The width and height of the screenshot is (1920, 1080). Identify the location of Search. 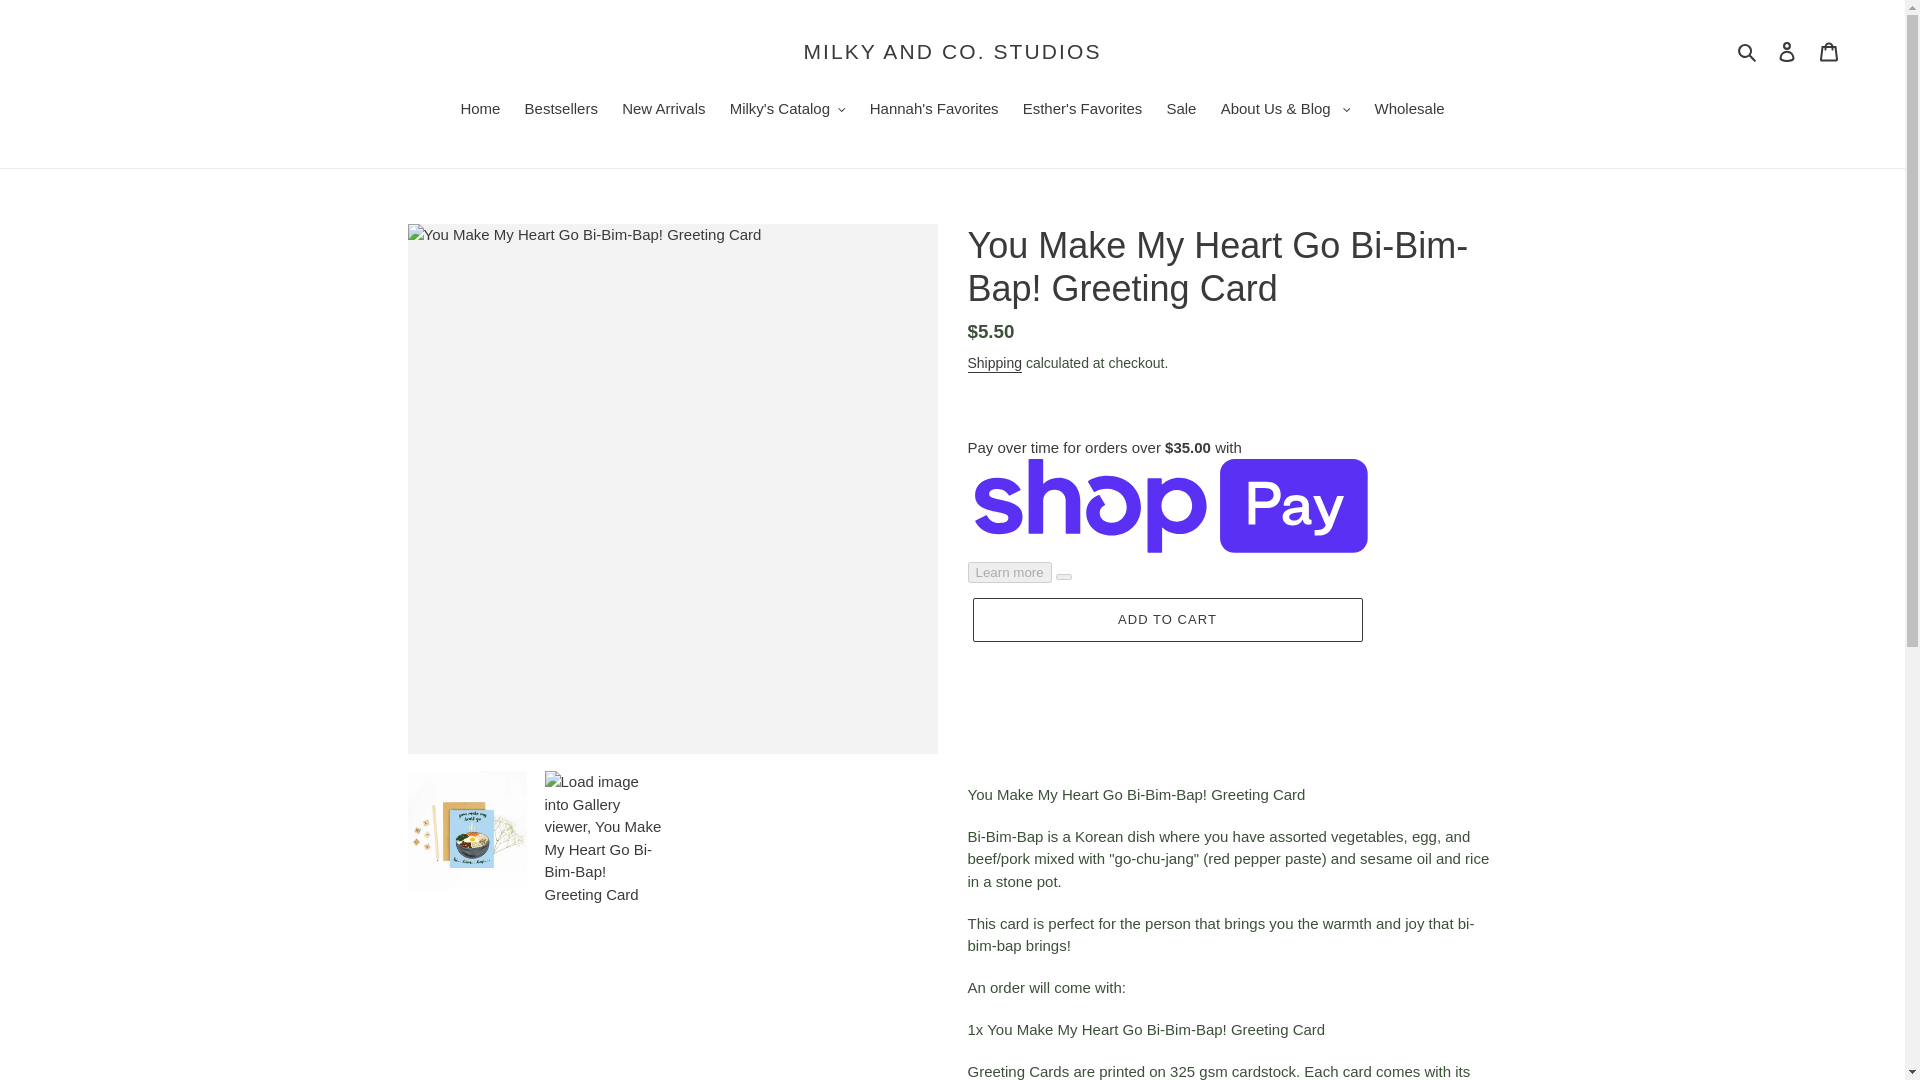
(1748, 50).